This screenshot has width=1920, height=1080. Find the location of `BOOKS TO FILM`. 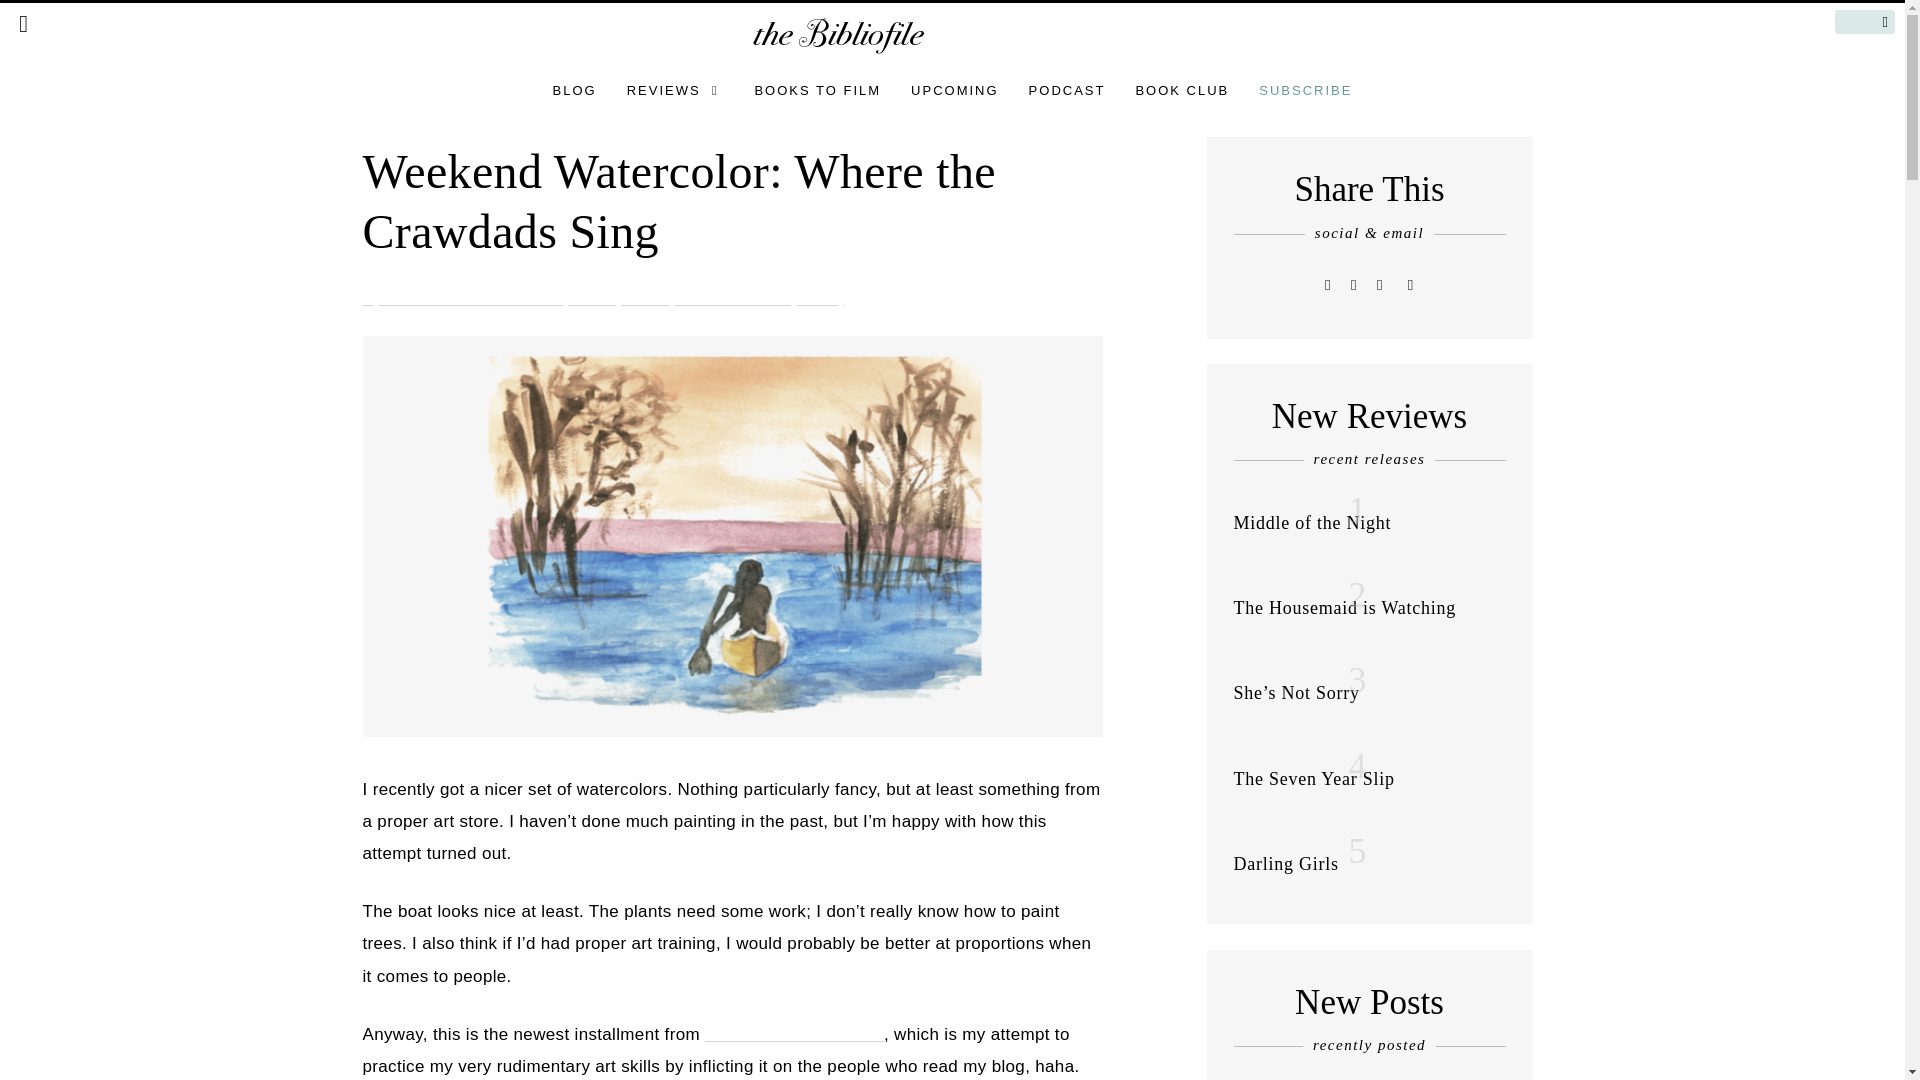

BOOKS TO FILM is located at coordinates (818, 90).